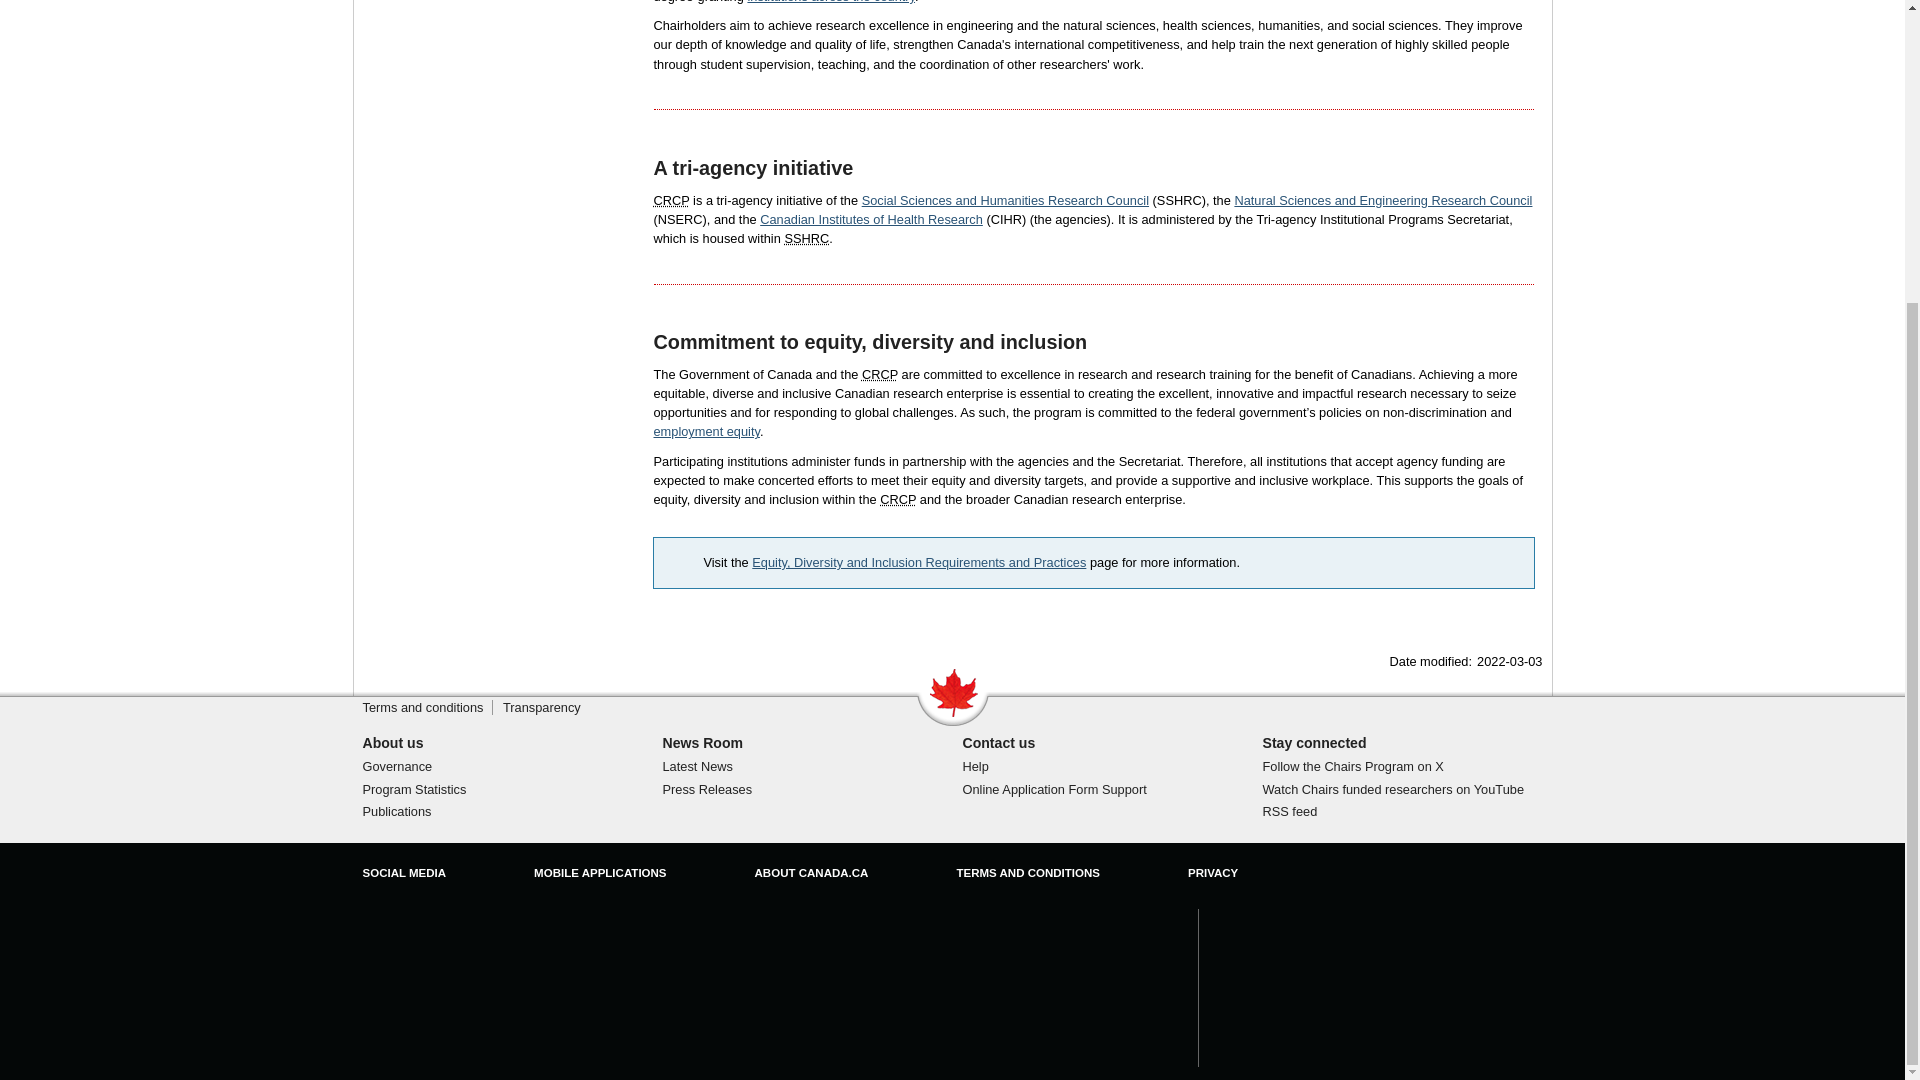 The image size is (1920, 1080). Describe the element at coordinates (806, 238) in the screenshot. I see `Social Sciences and Humanities Research Council` at that location.